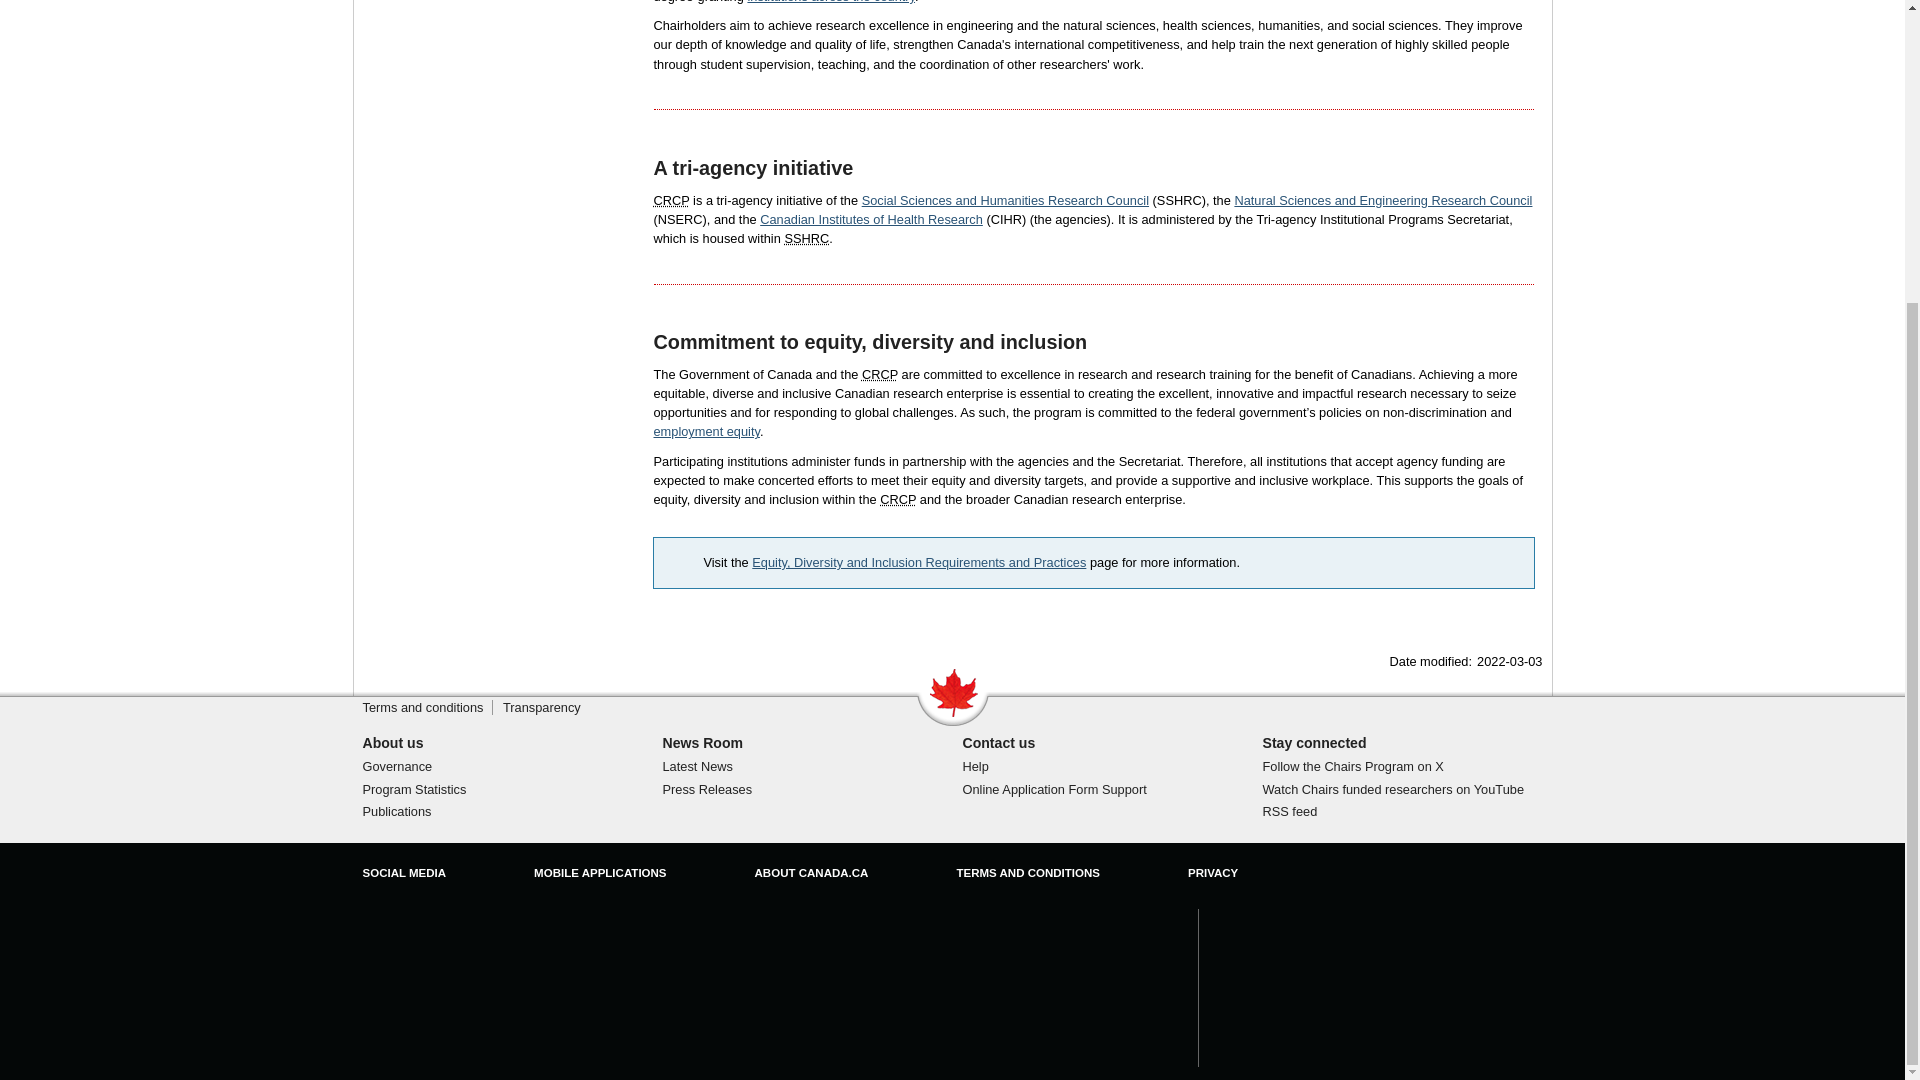 The image size is (1920, 1080). Describe the element at coordinates (806, 238) in the screenshot. I see `Social Sciences and Humanities Research Council` at that location.